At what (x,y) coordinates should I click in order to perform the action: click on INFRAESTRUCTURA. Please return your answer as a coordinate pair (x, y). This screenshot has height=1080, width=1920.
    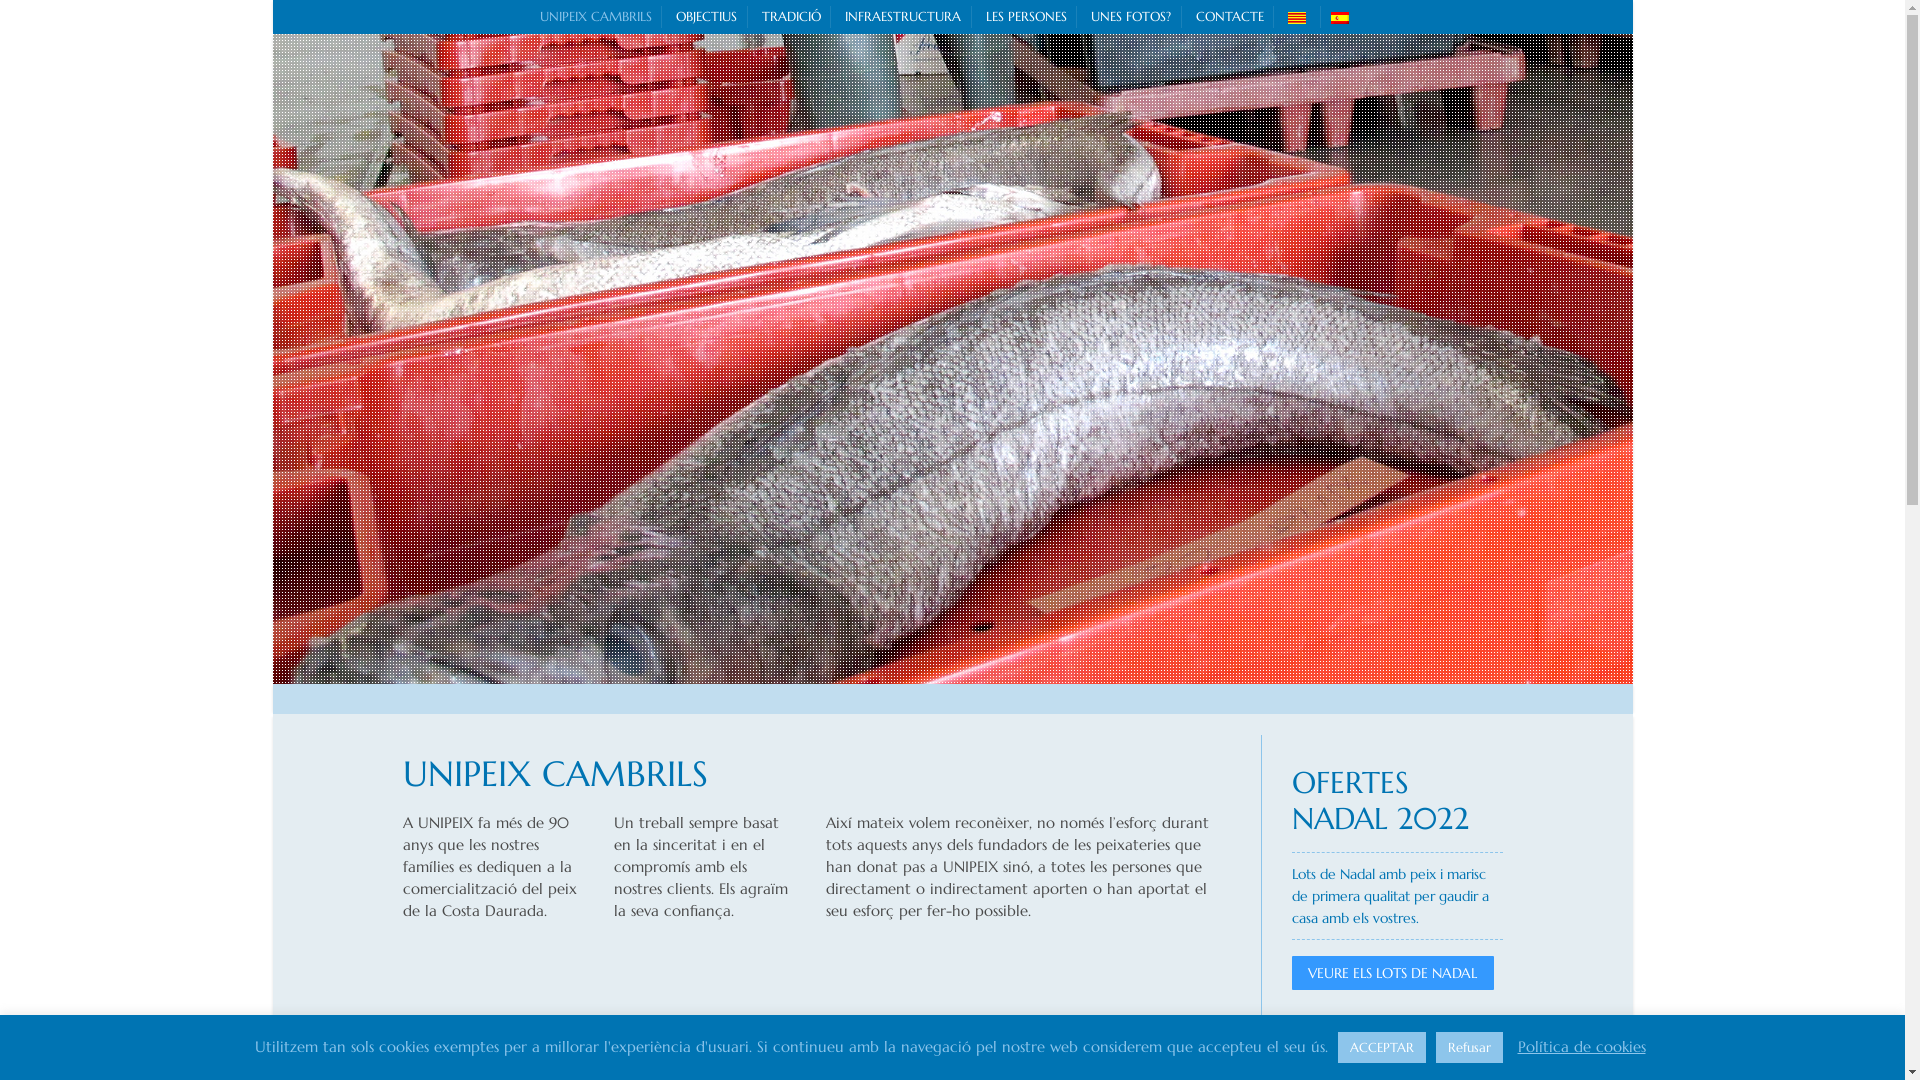
    Looking at the image, I should click on (903, 16).